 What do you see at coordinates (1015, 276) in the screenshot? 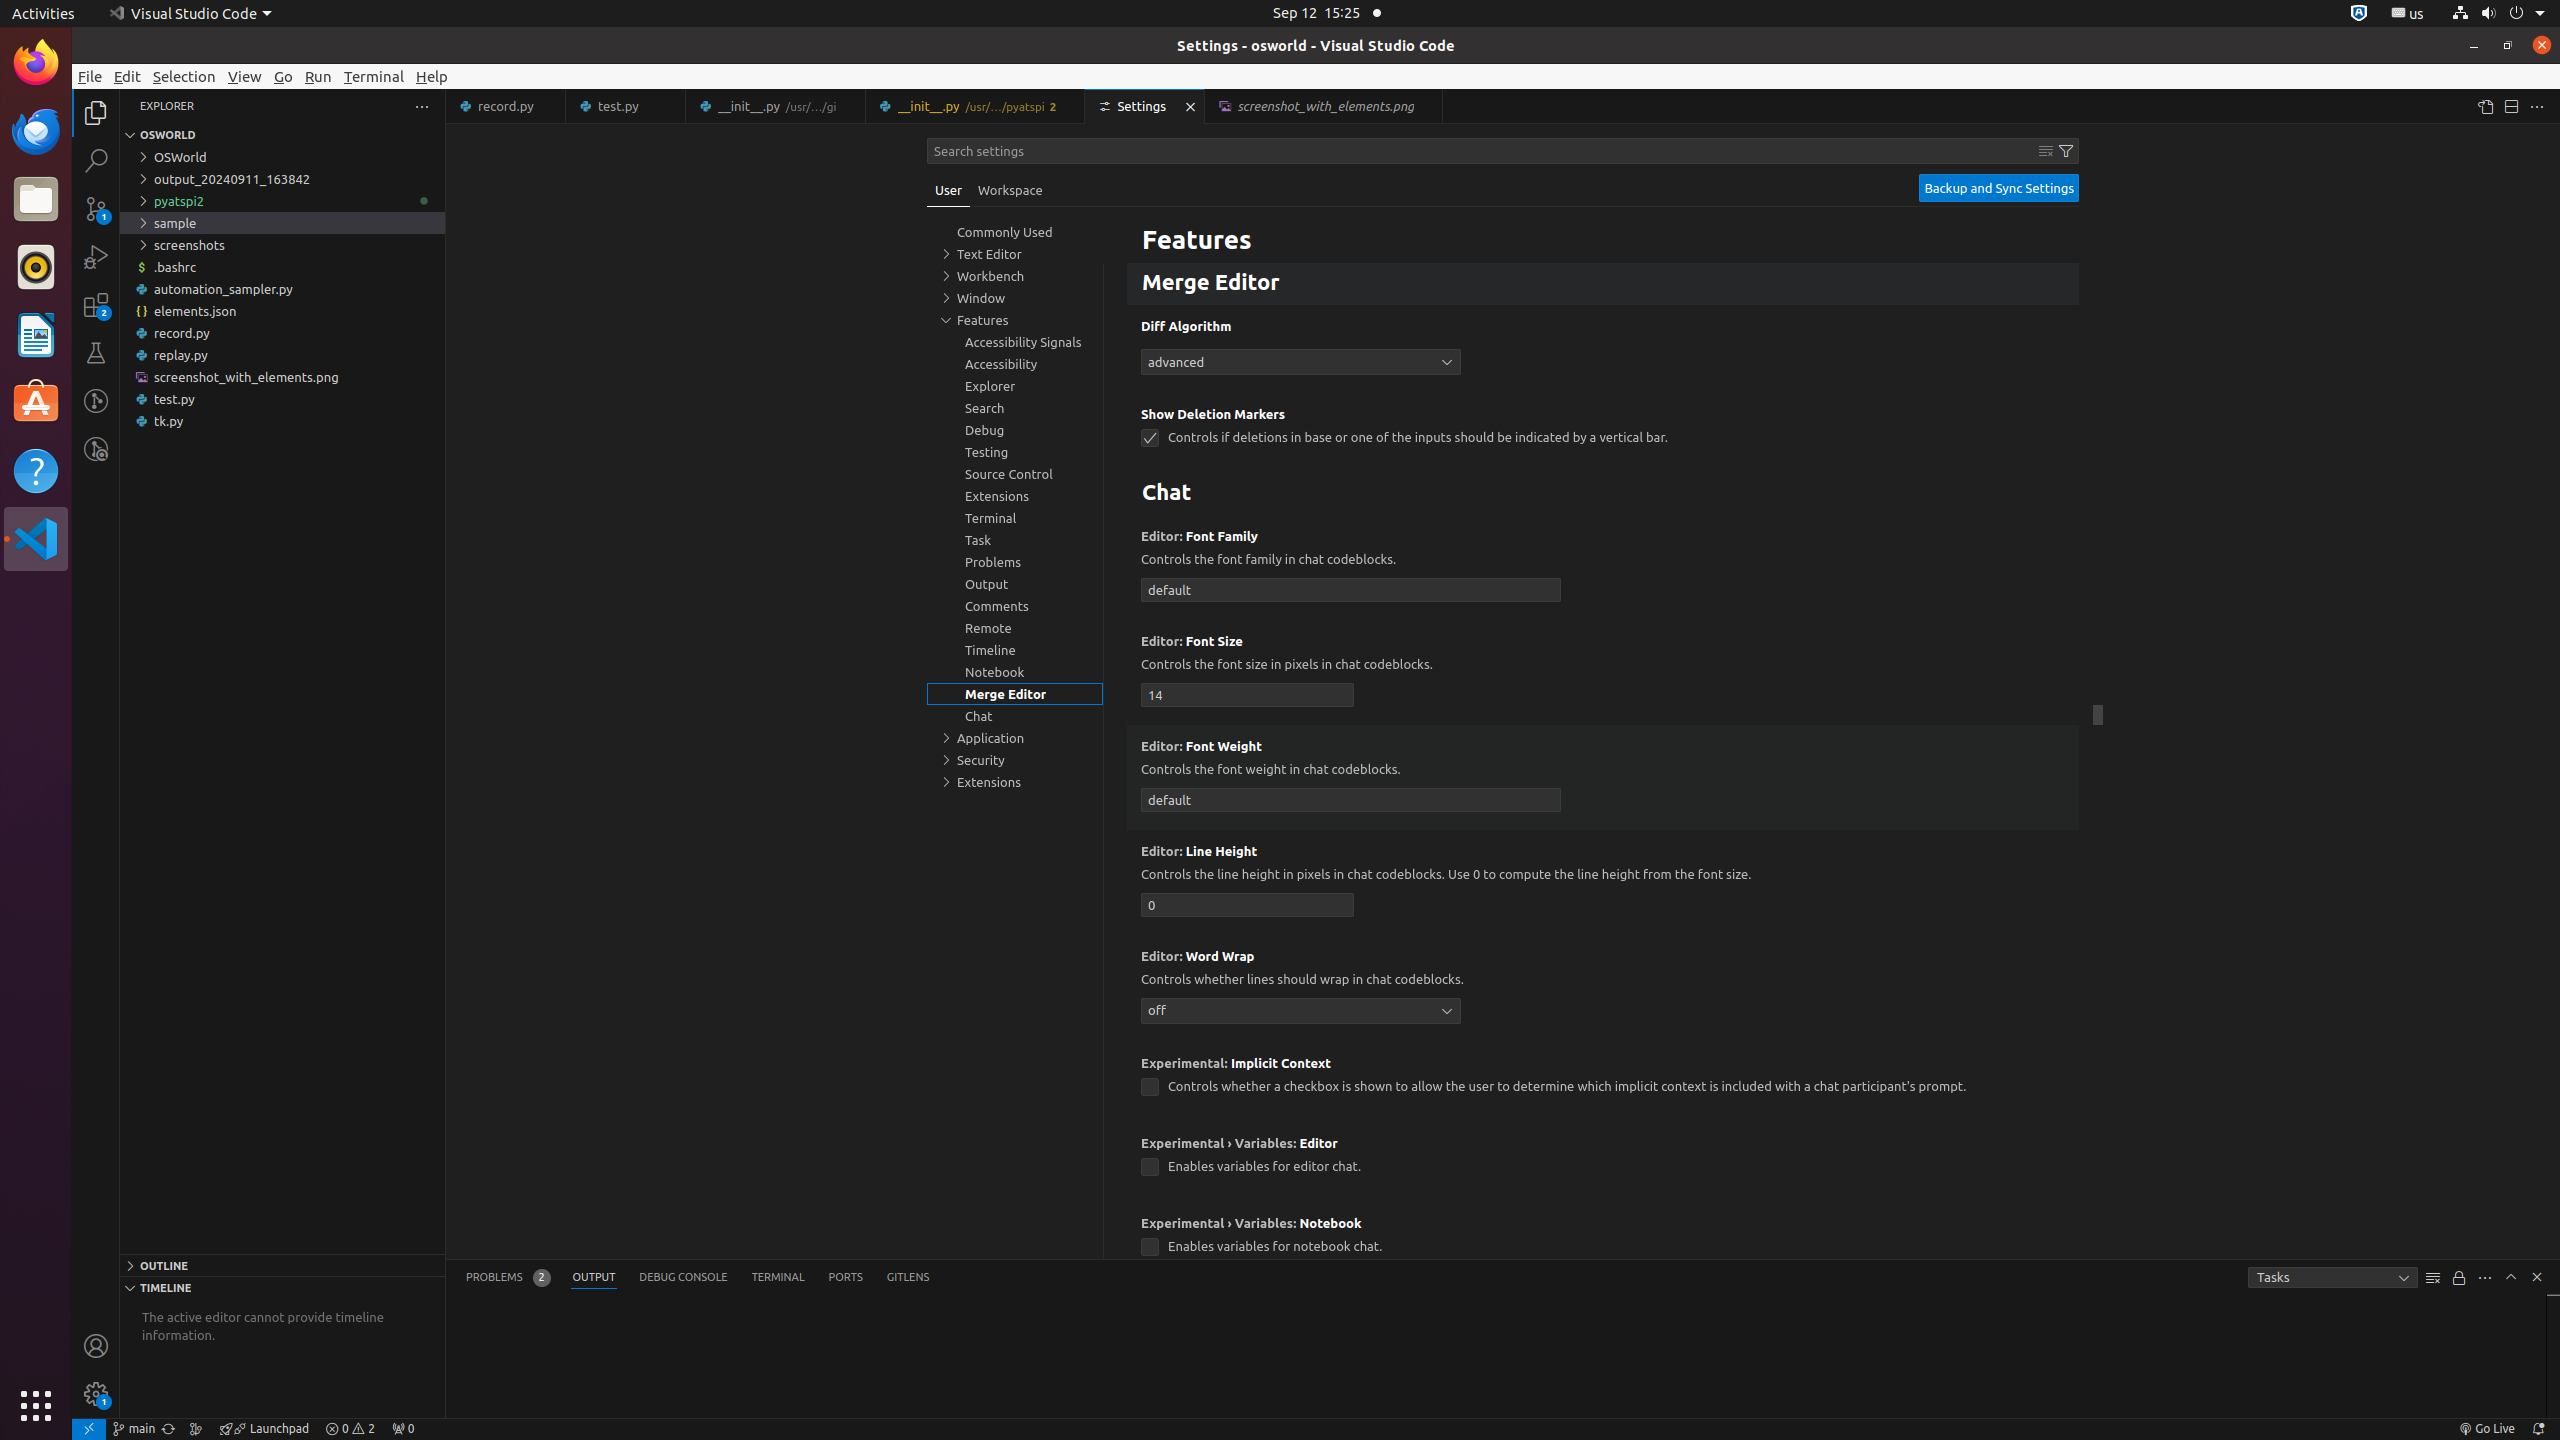
I see `Workbench, group` at bounding box center [1015, 276].